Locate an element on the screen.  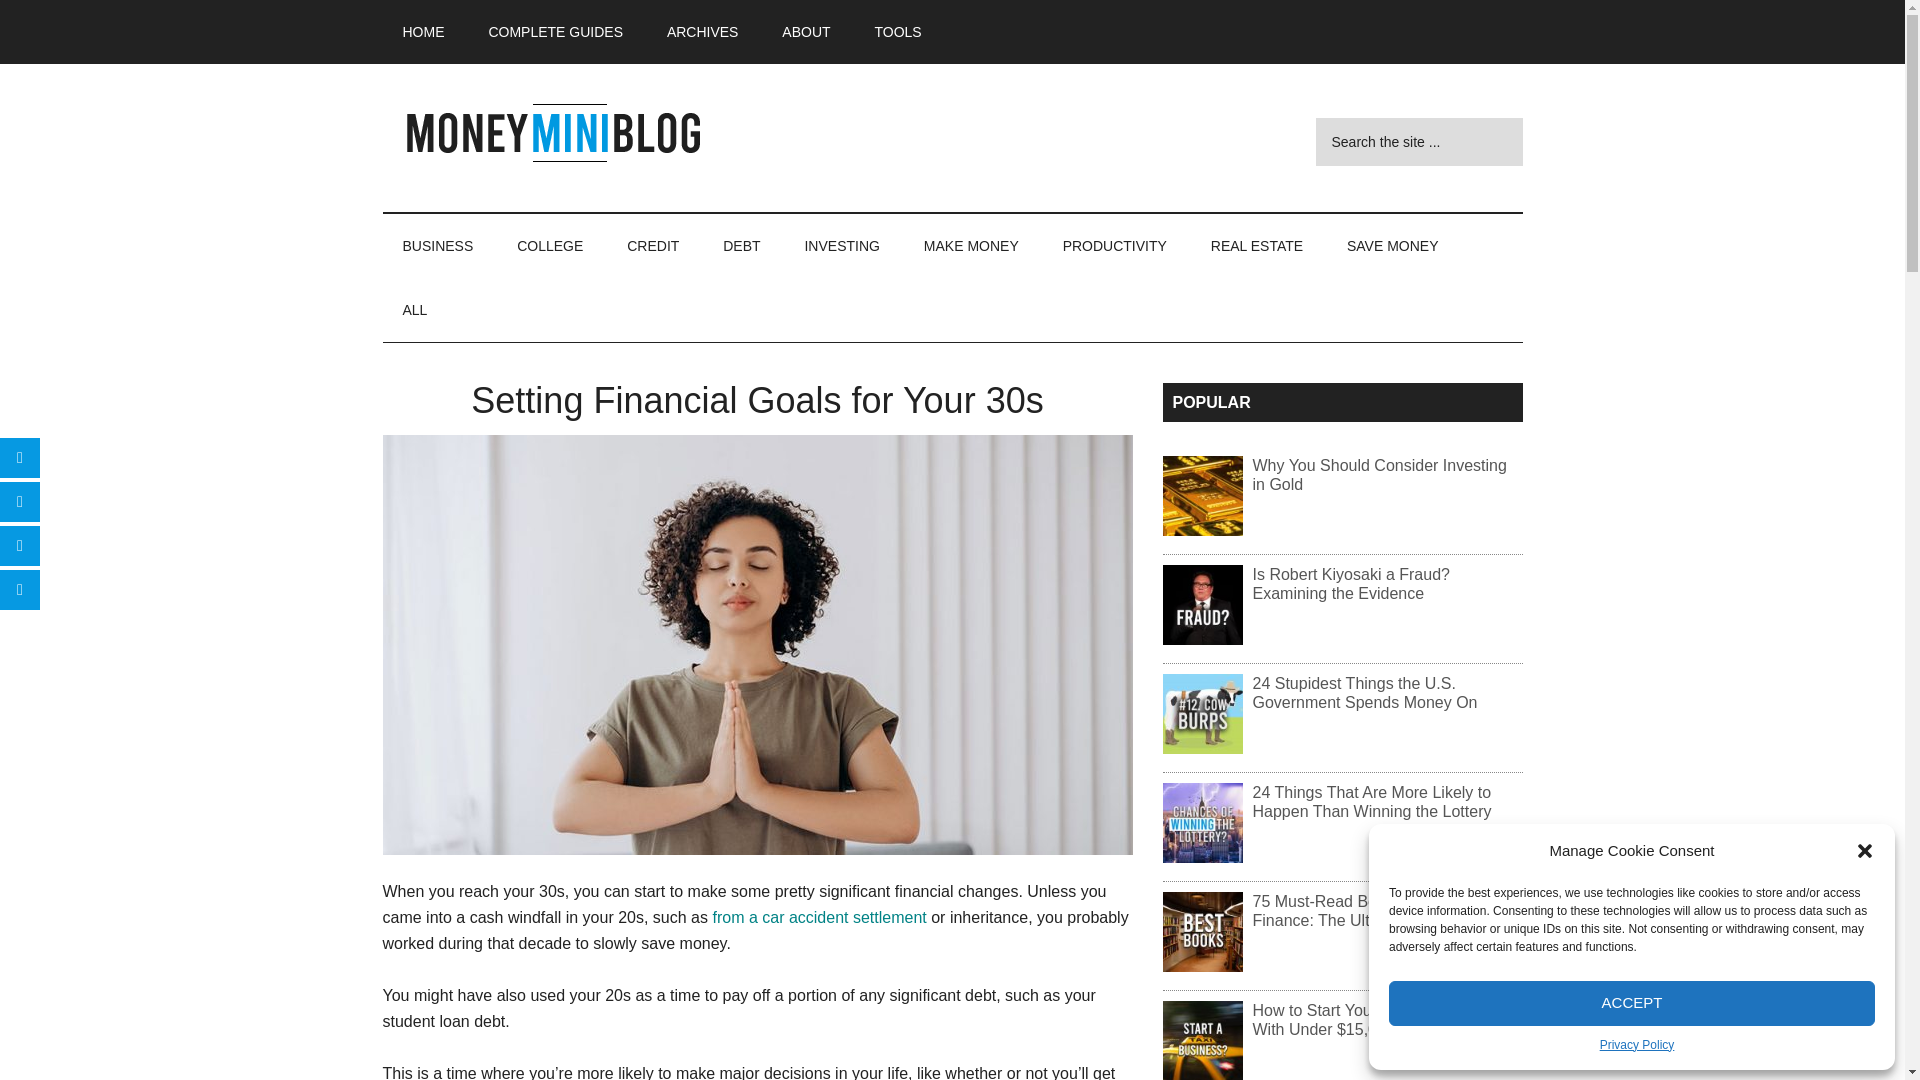
CREDIT is located at coordinates (652, 245).